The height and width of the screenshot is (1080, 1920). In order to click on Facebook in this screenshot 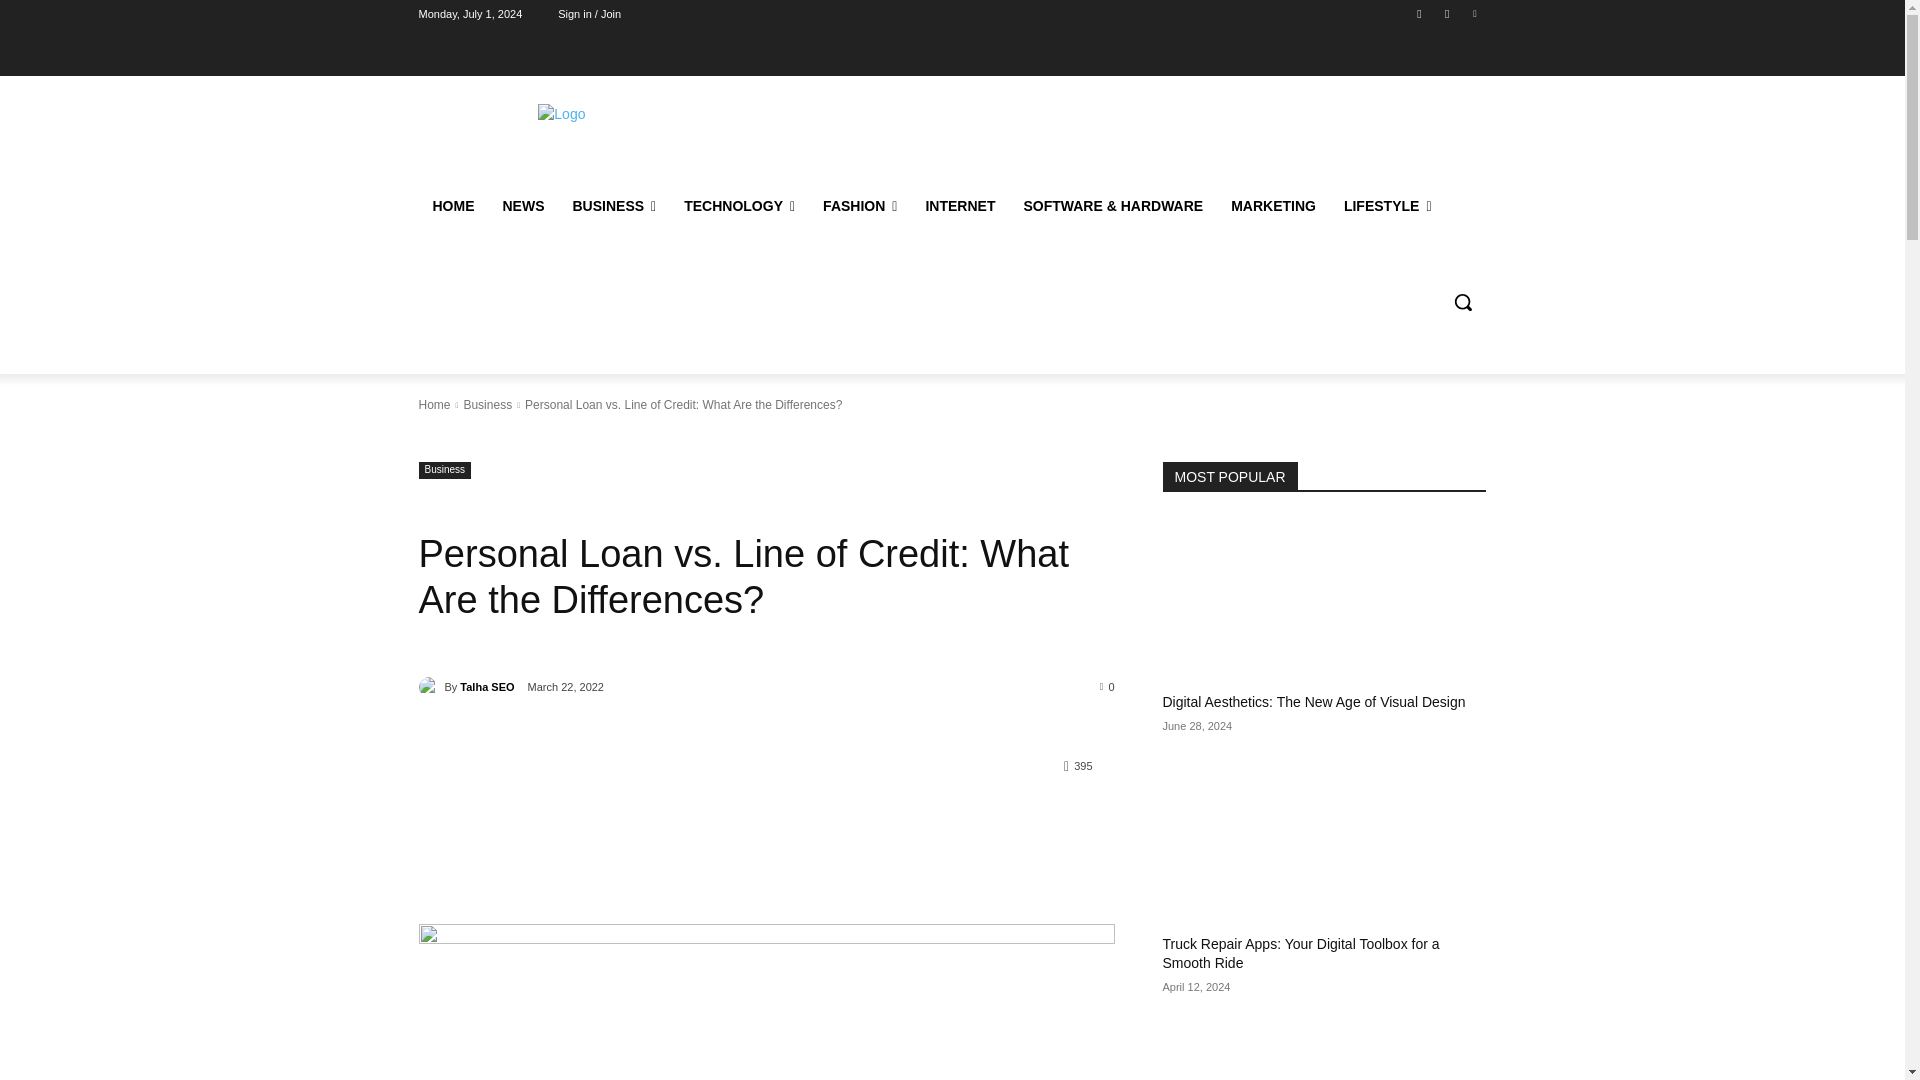, I will do `click(1418, 13)`.